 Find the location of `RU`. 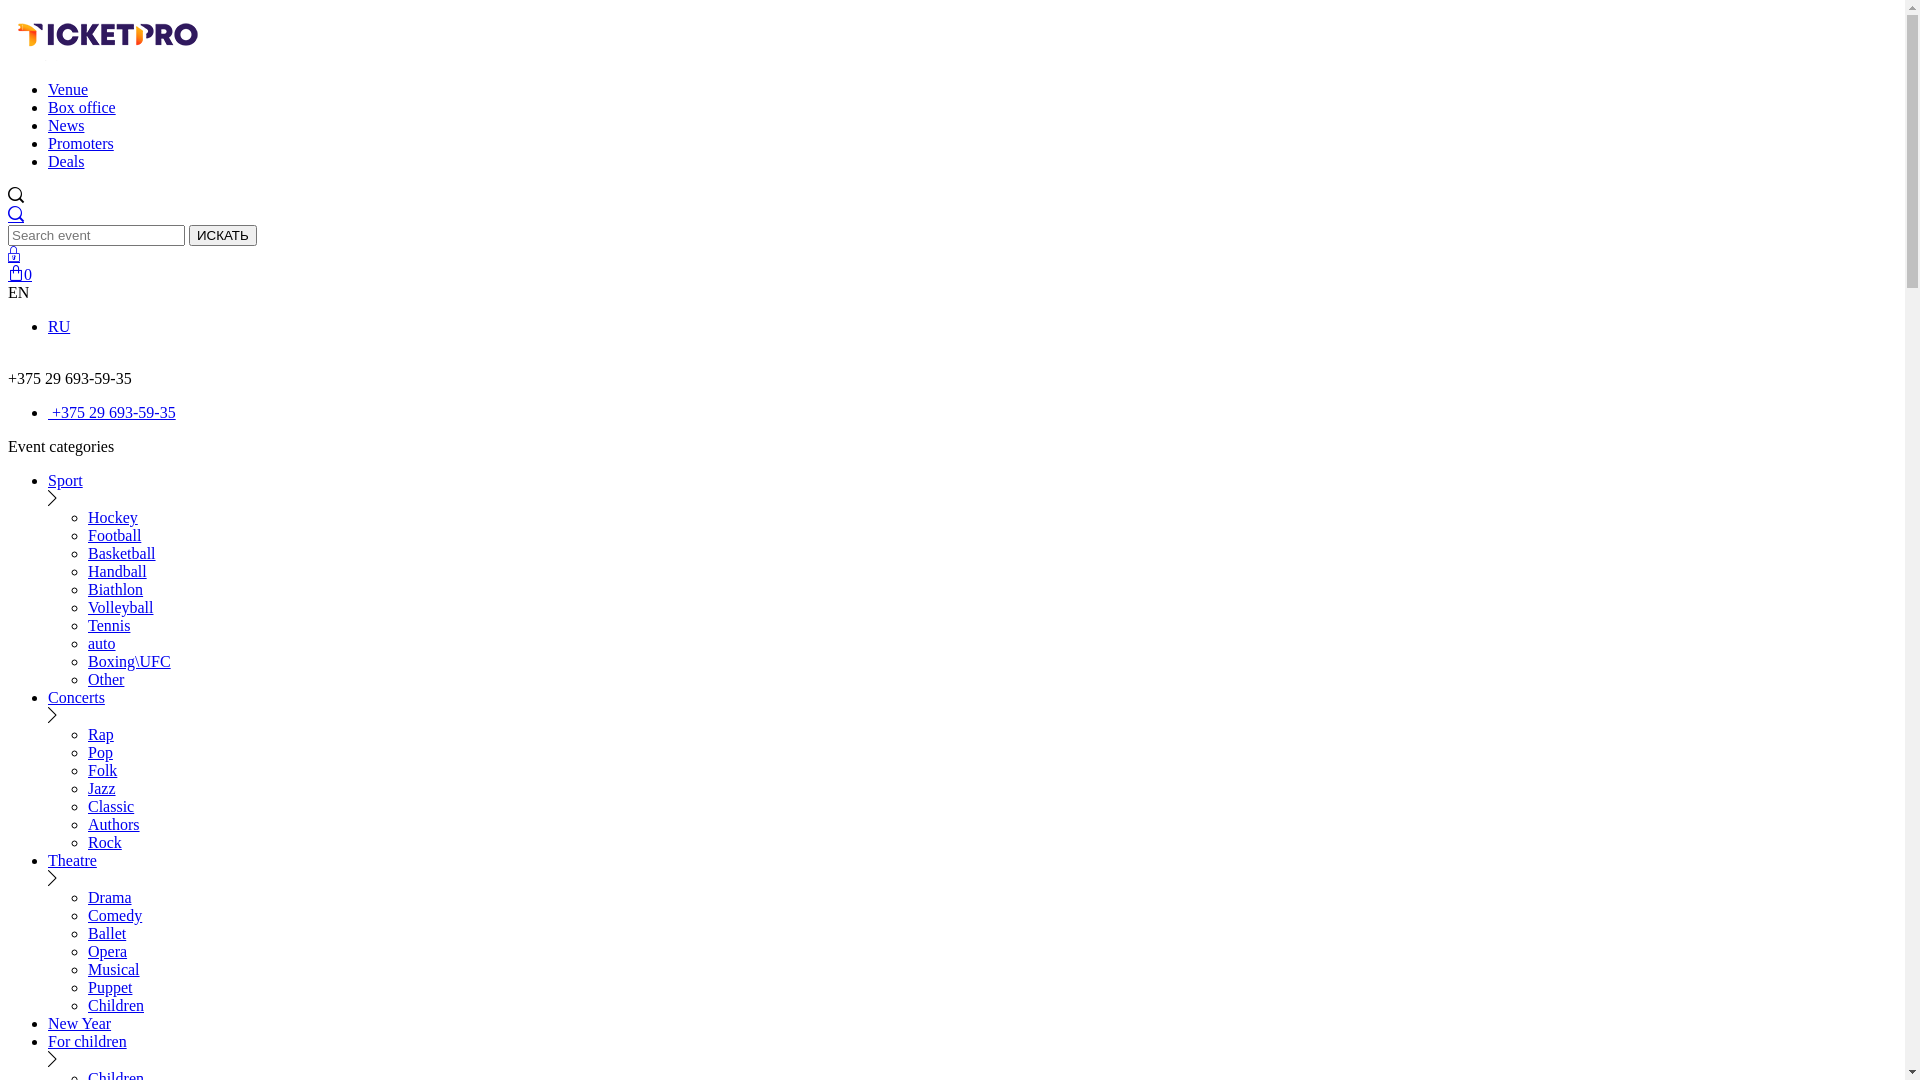

RU is located at coordinates (59, 326).